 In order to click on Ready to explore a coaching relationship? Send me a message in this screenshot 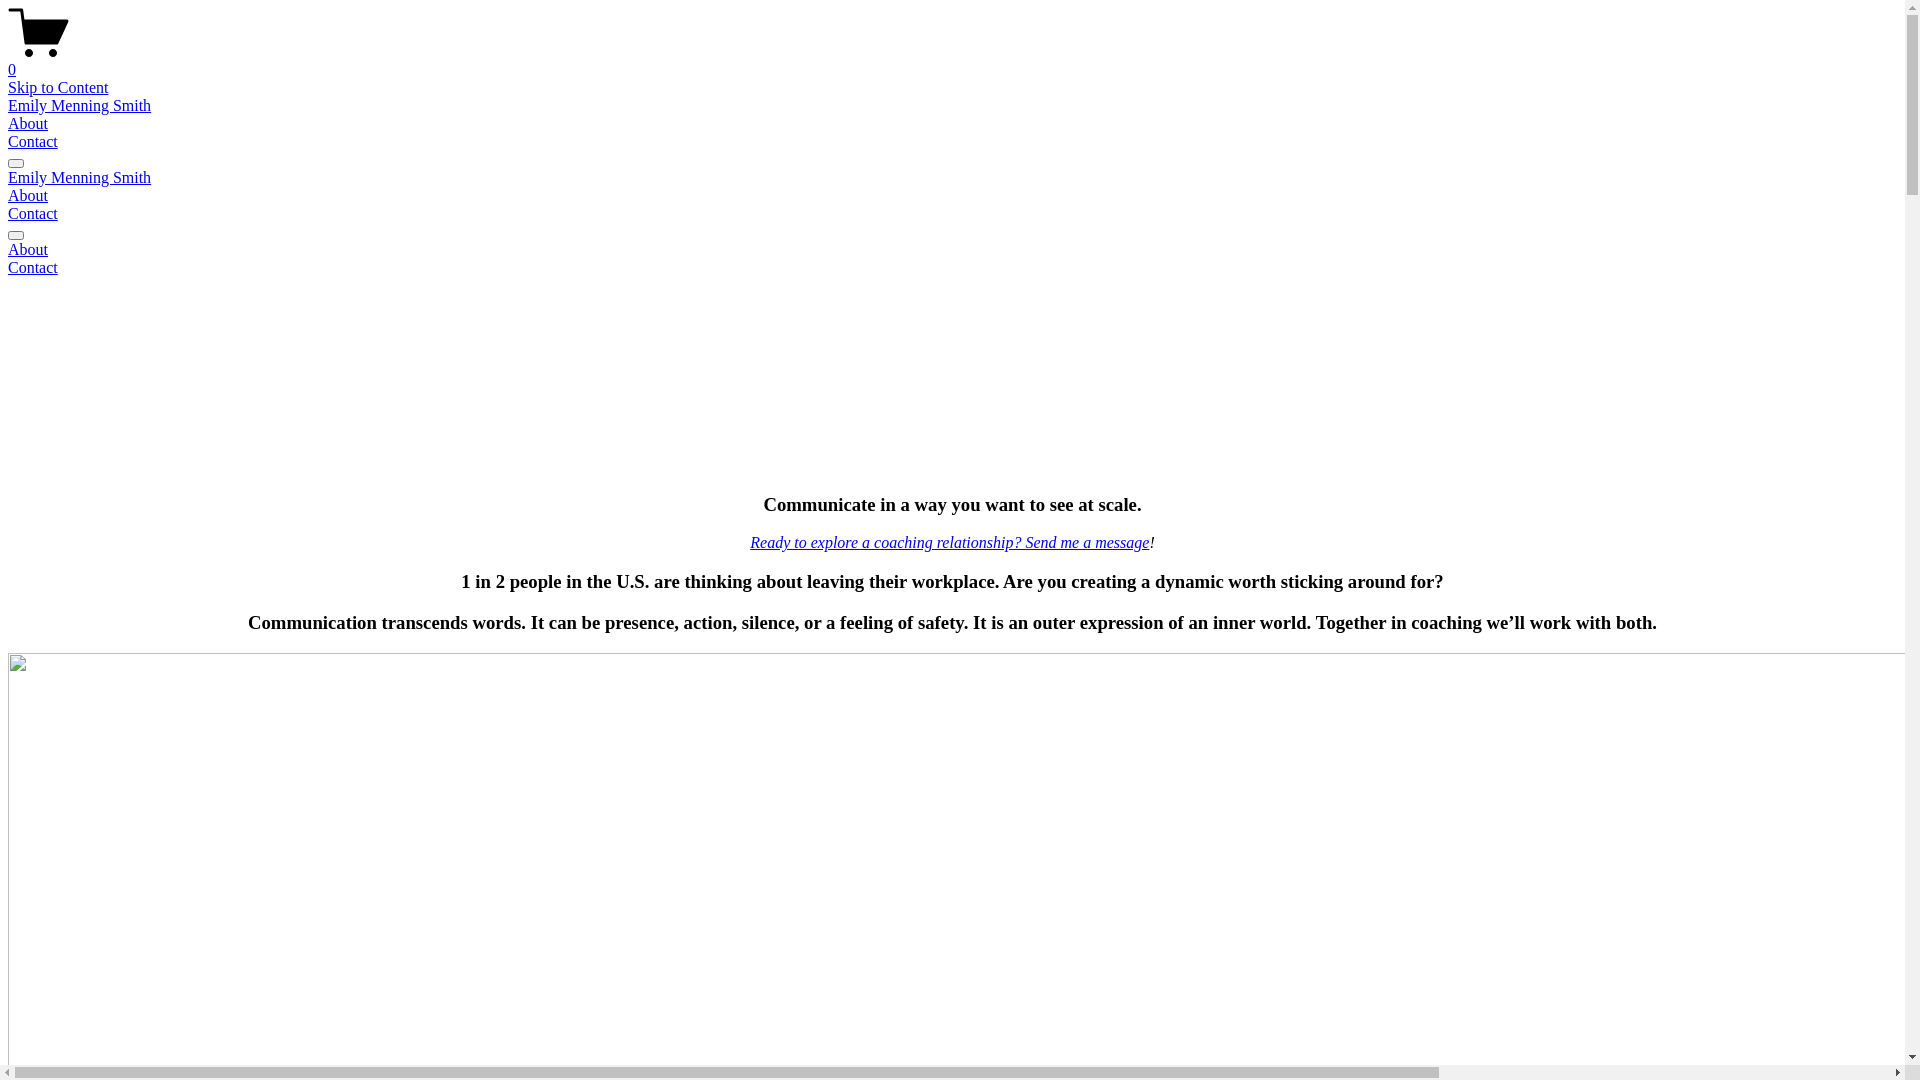, I will do `click(950, 542)`.